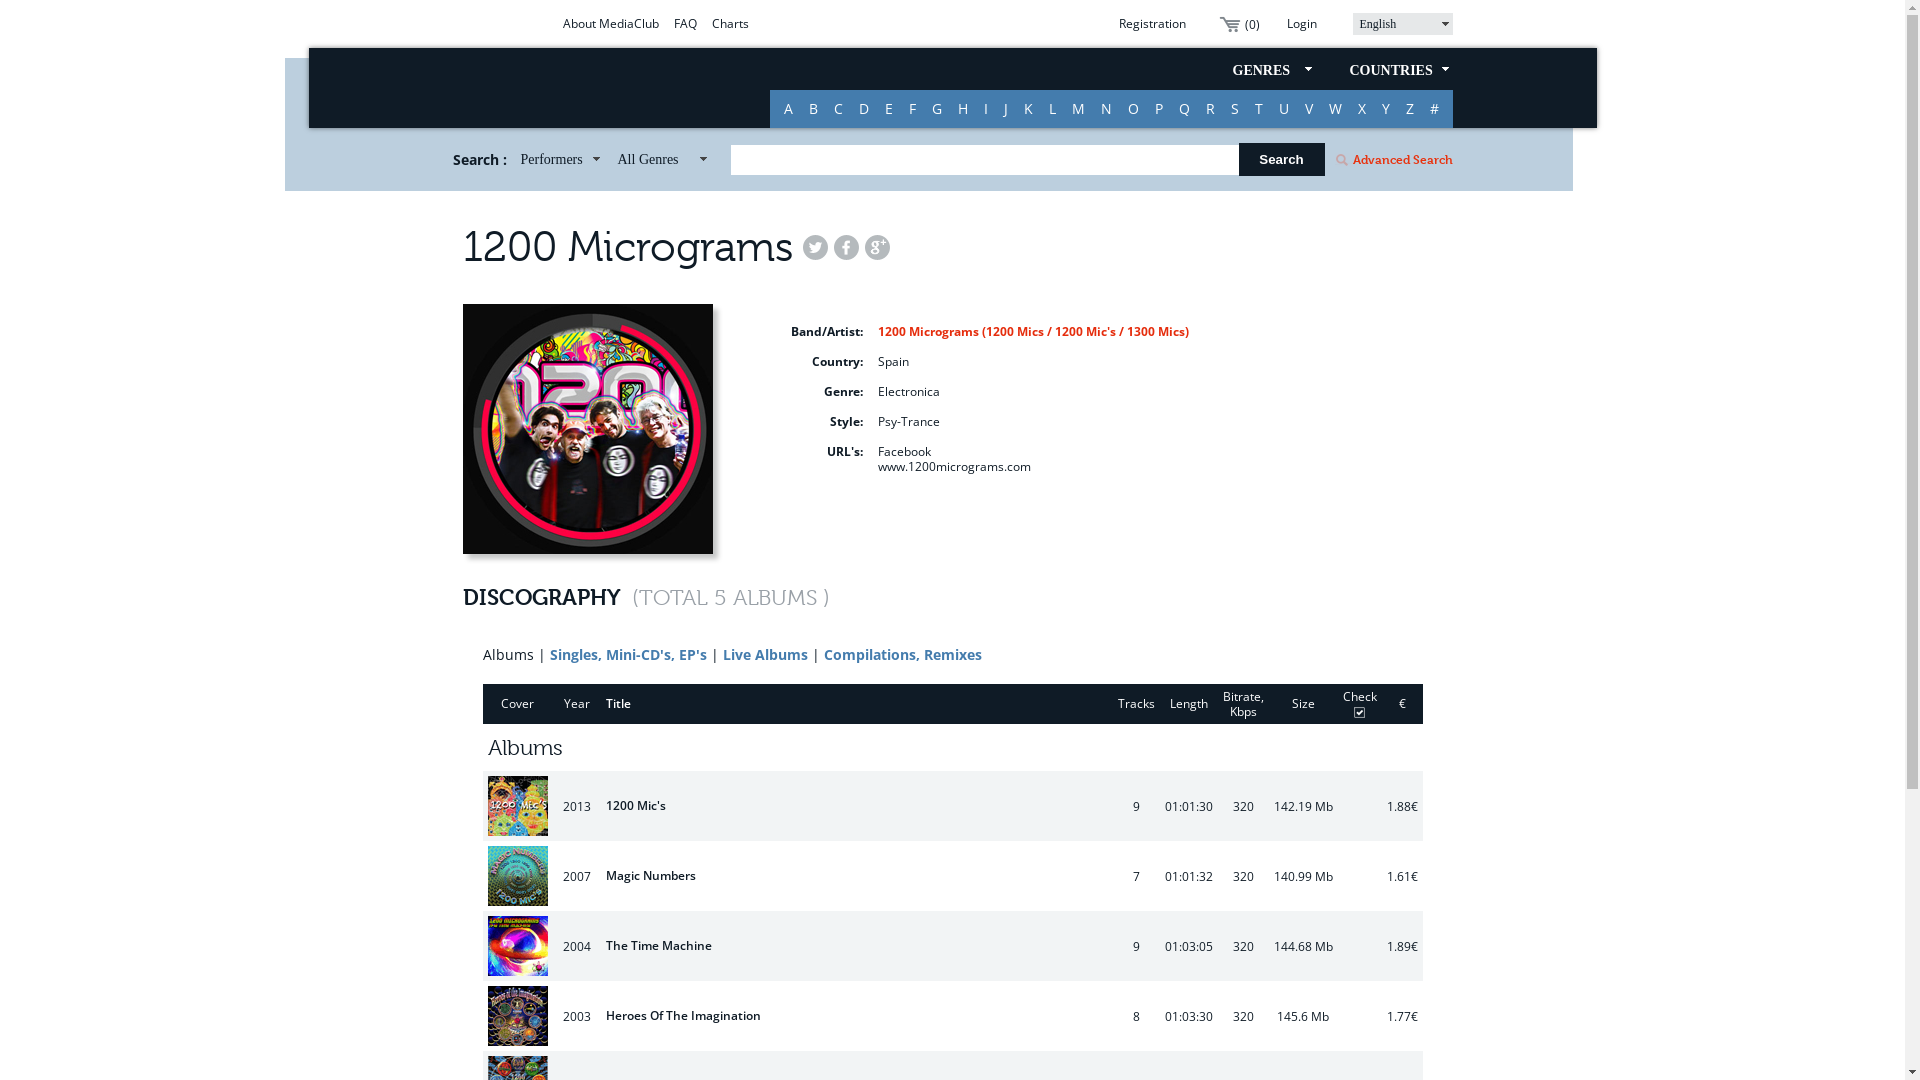 This screenshot has width=1920, height=1080. Describe the element at coordinates (888, 109) in the screenshot. I see `E` at that location.